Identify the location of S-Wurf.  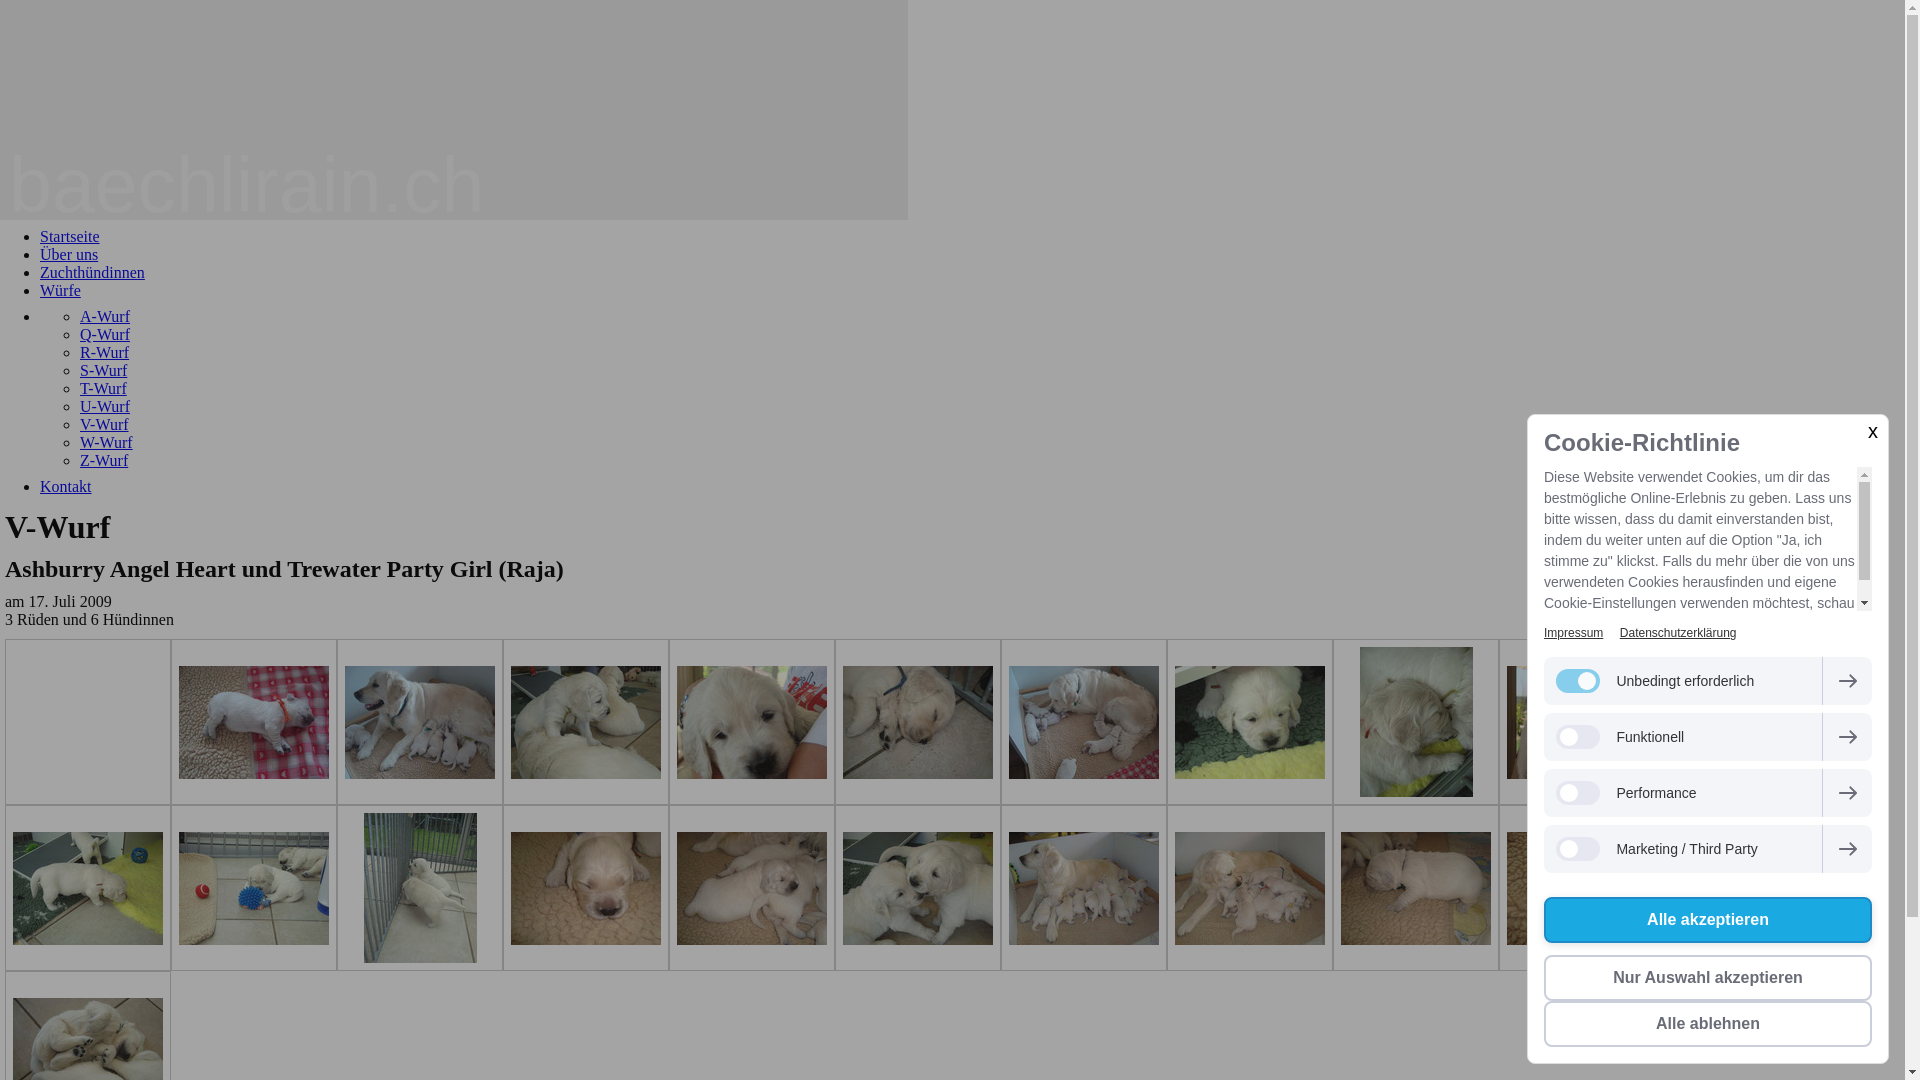
(104, 370).